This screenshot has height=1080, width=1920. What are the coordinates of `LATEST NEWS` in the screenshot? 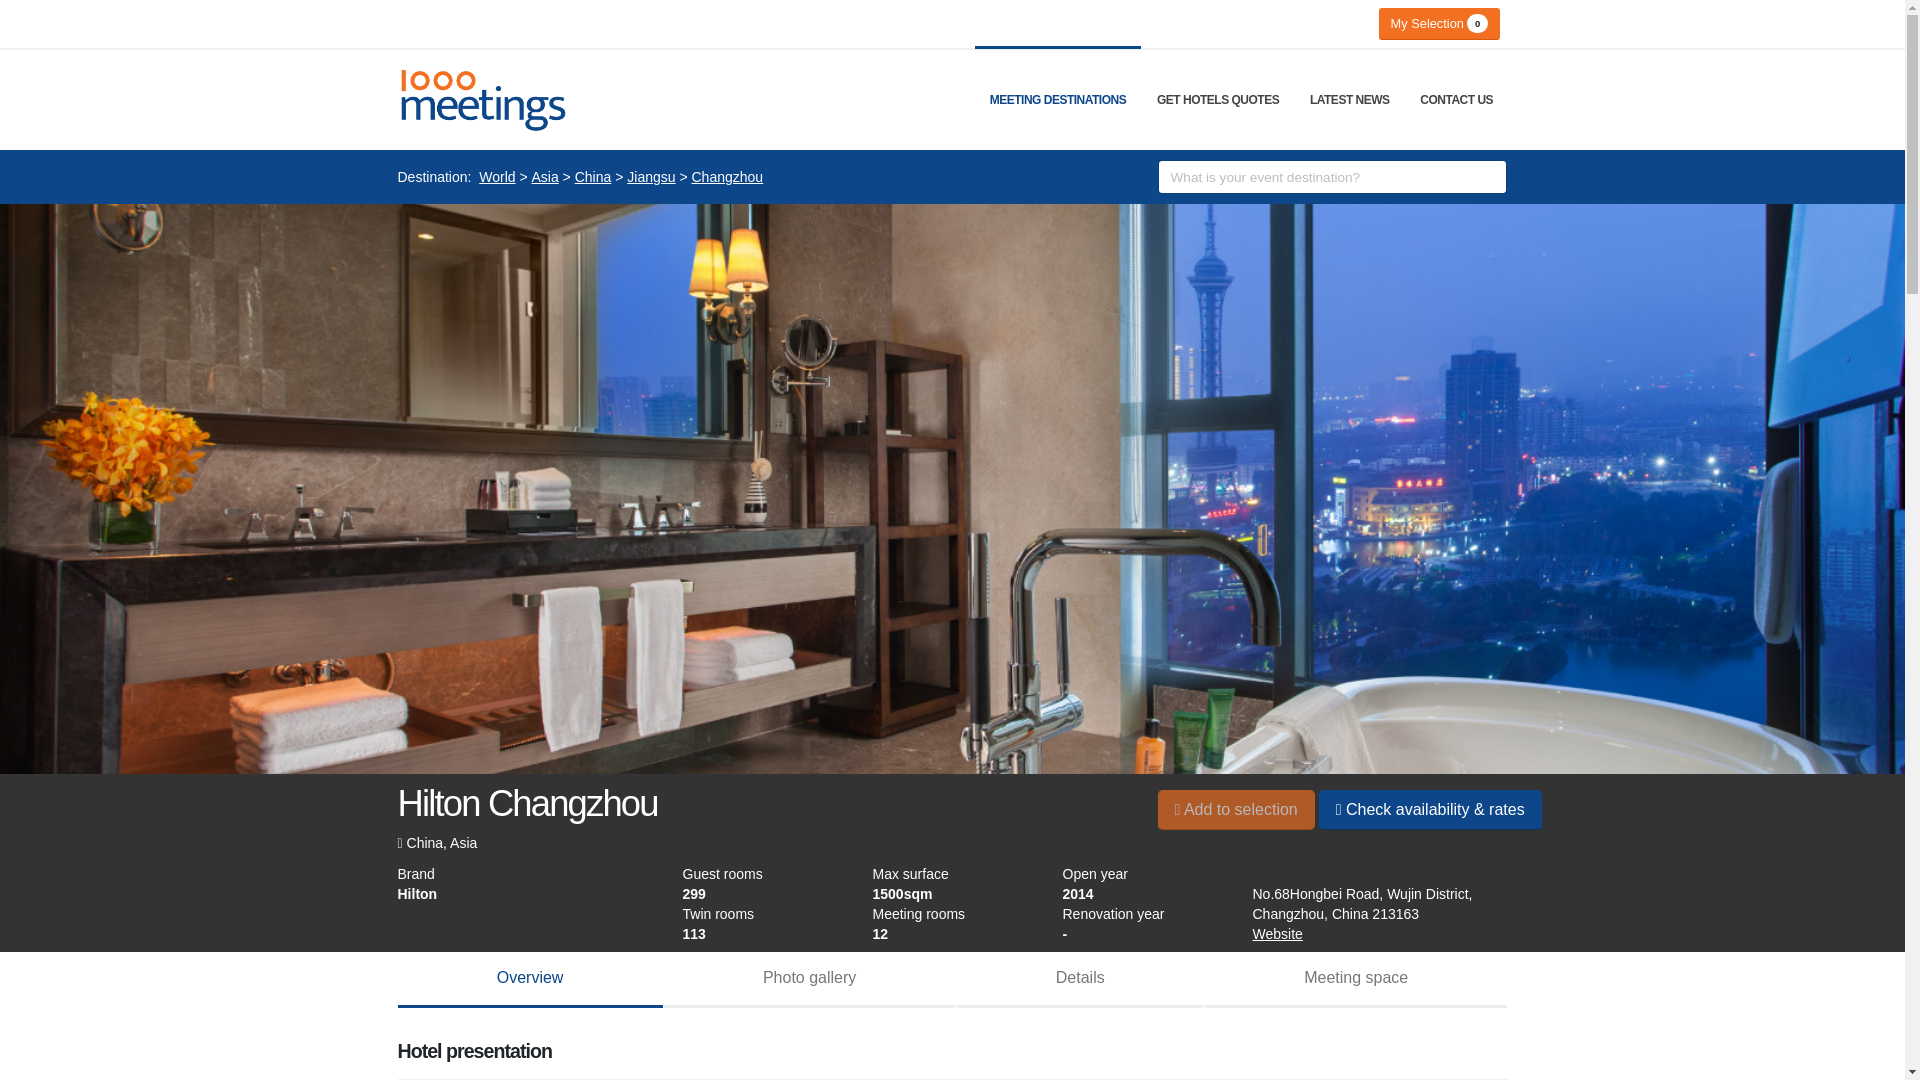 It's located at (1350, 100).